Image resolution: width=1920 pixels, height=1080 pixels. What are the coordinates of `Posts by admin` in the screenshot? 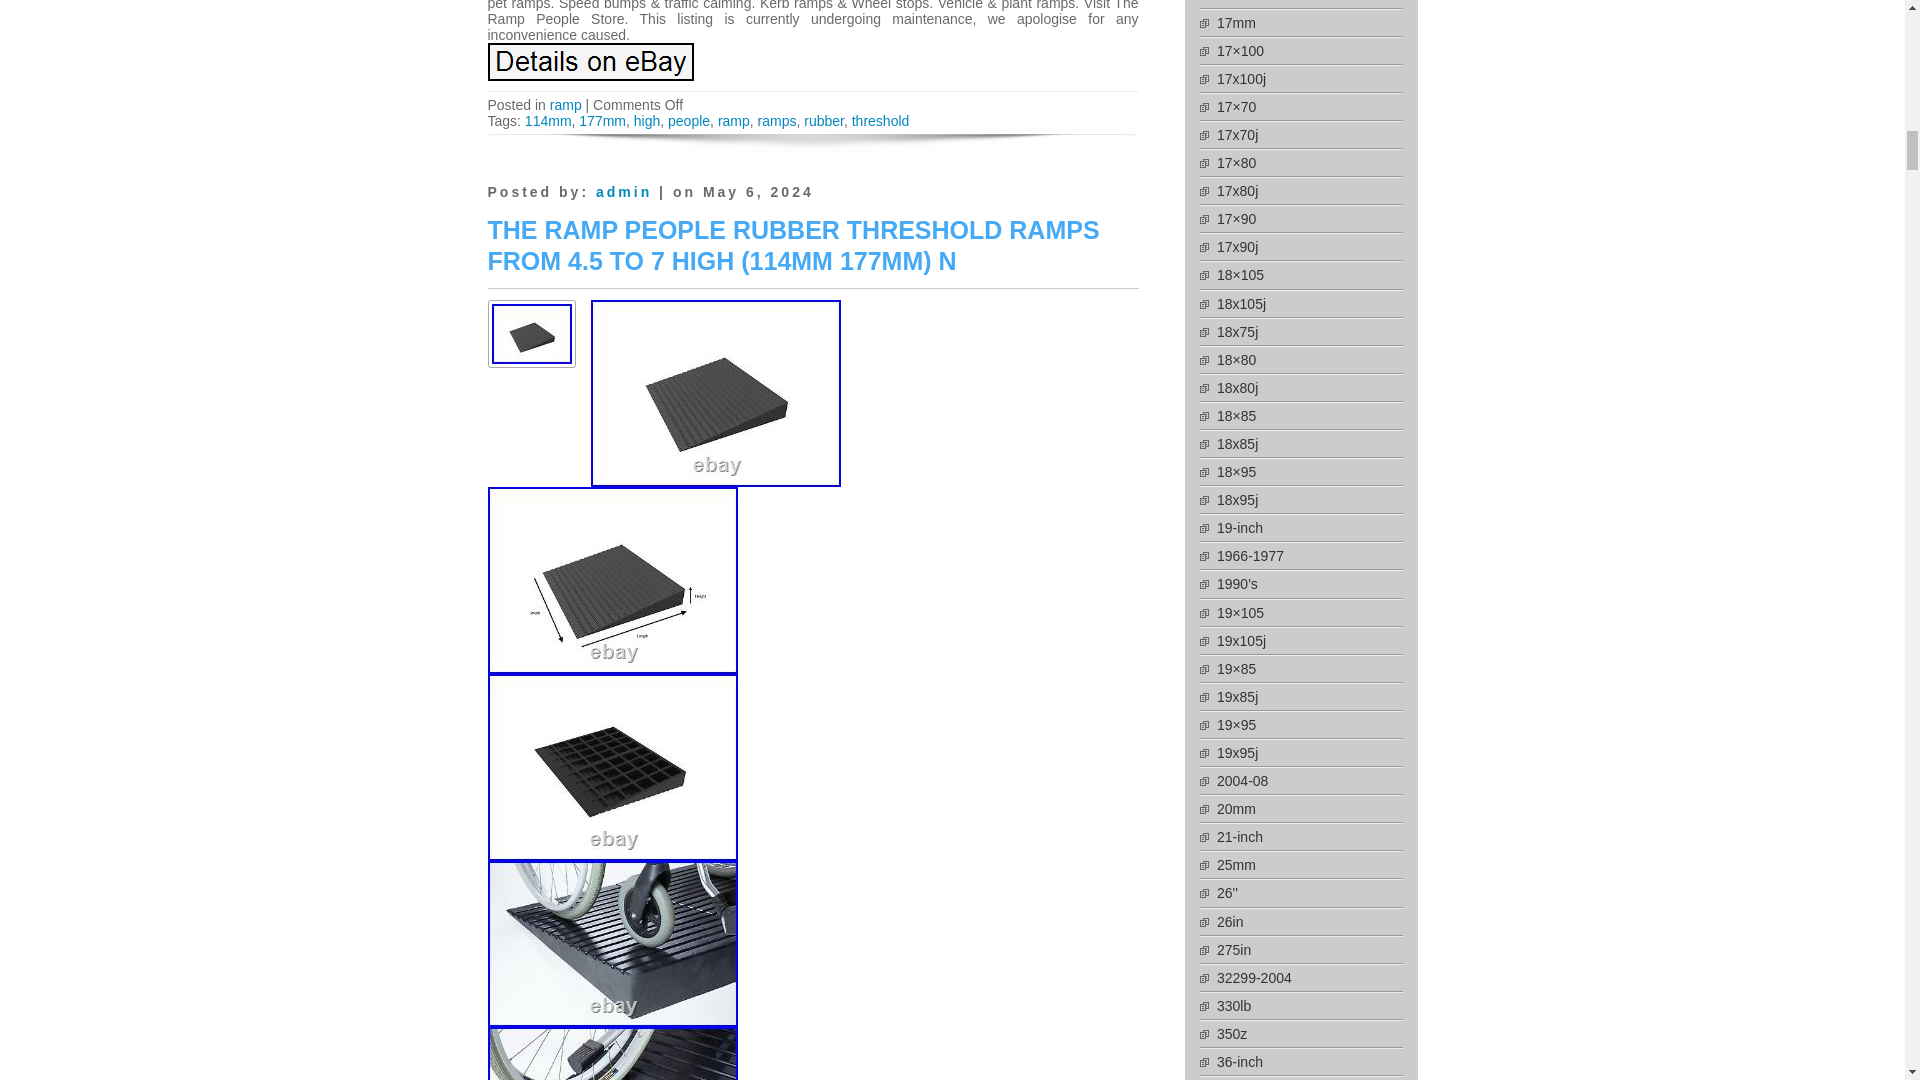 It's located at (624, 191).